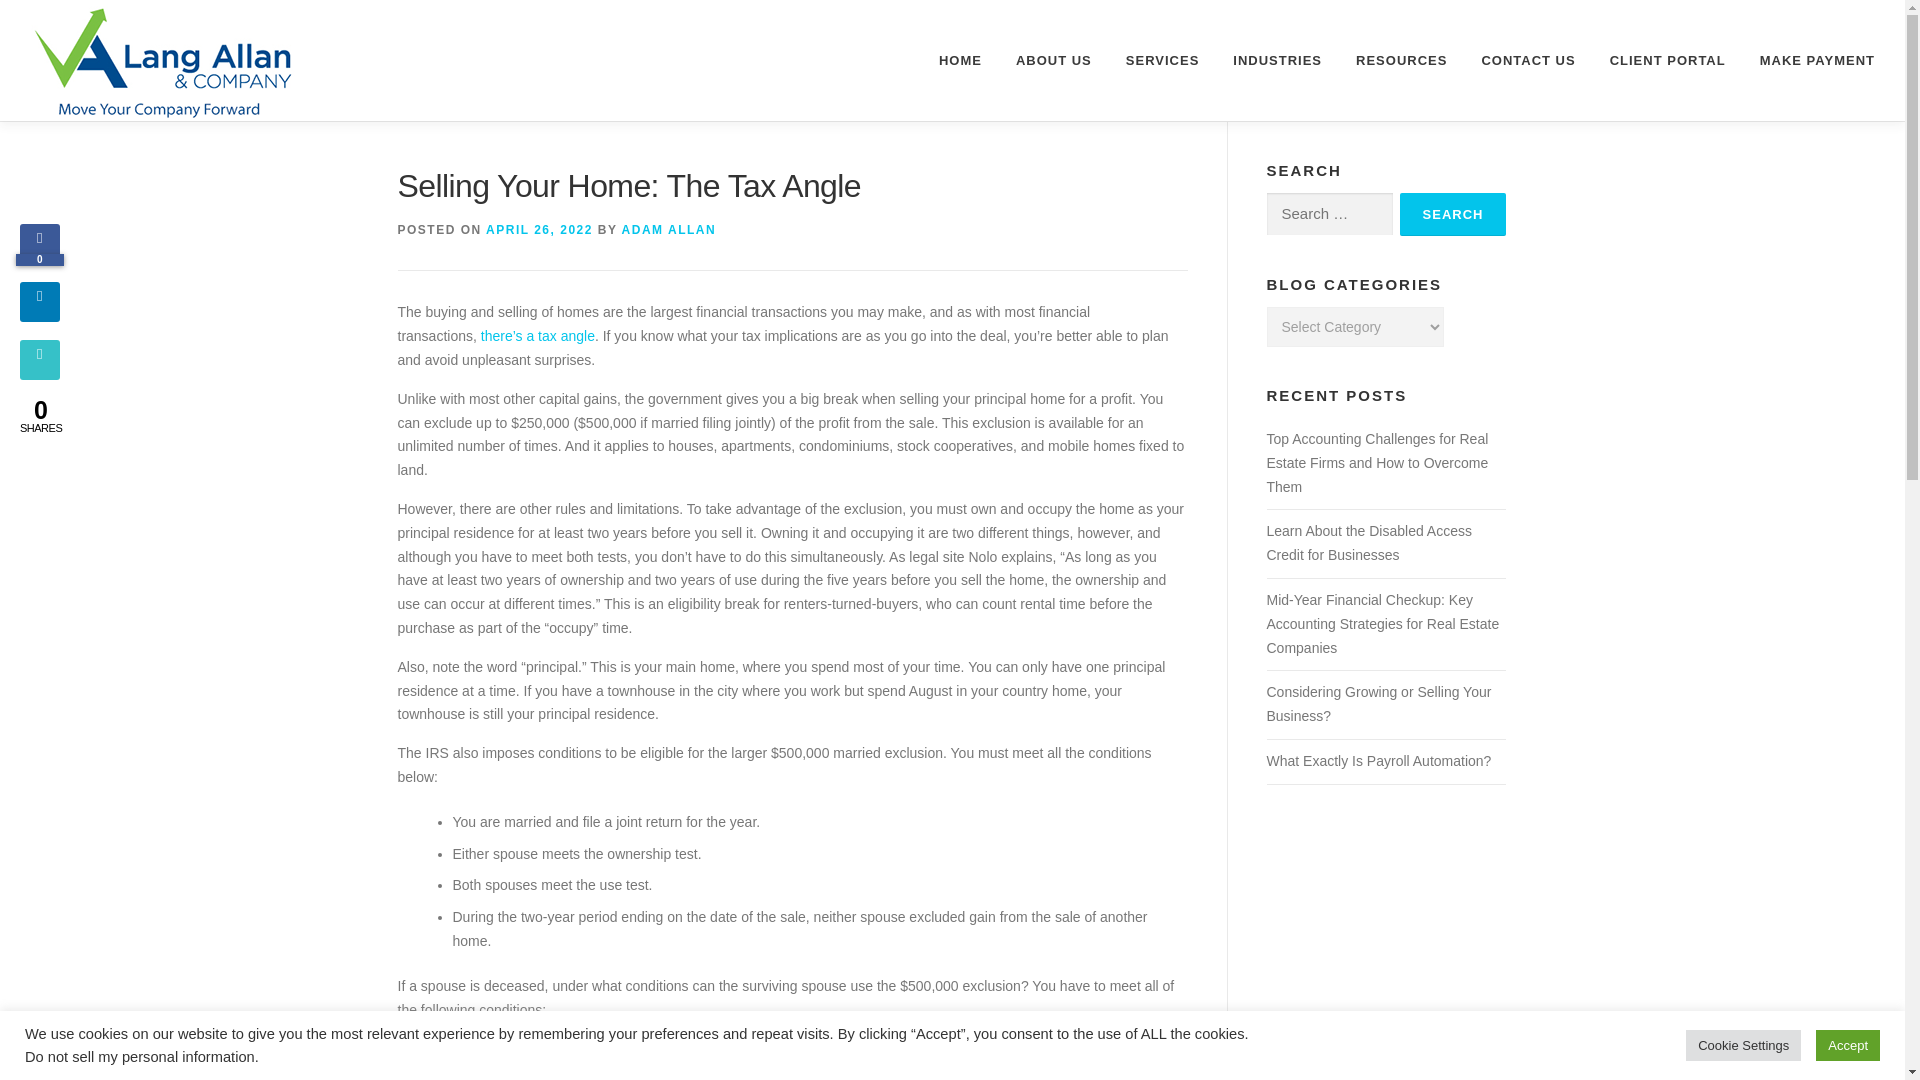 This screenshot has width=1920, height=1080. Describe the element at coordinates (1400, 60) in the screenshot. I see `RESOURCES` at that location.